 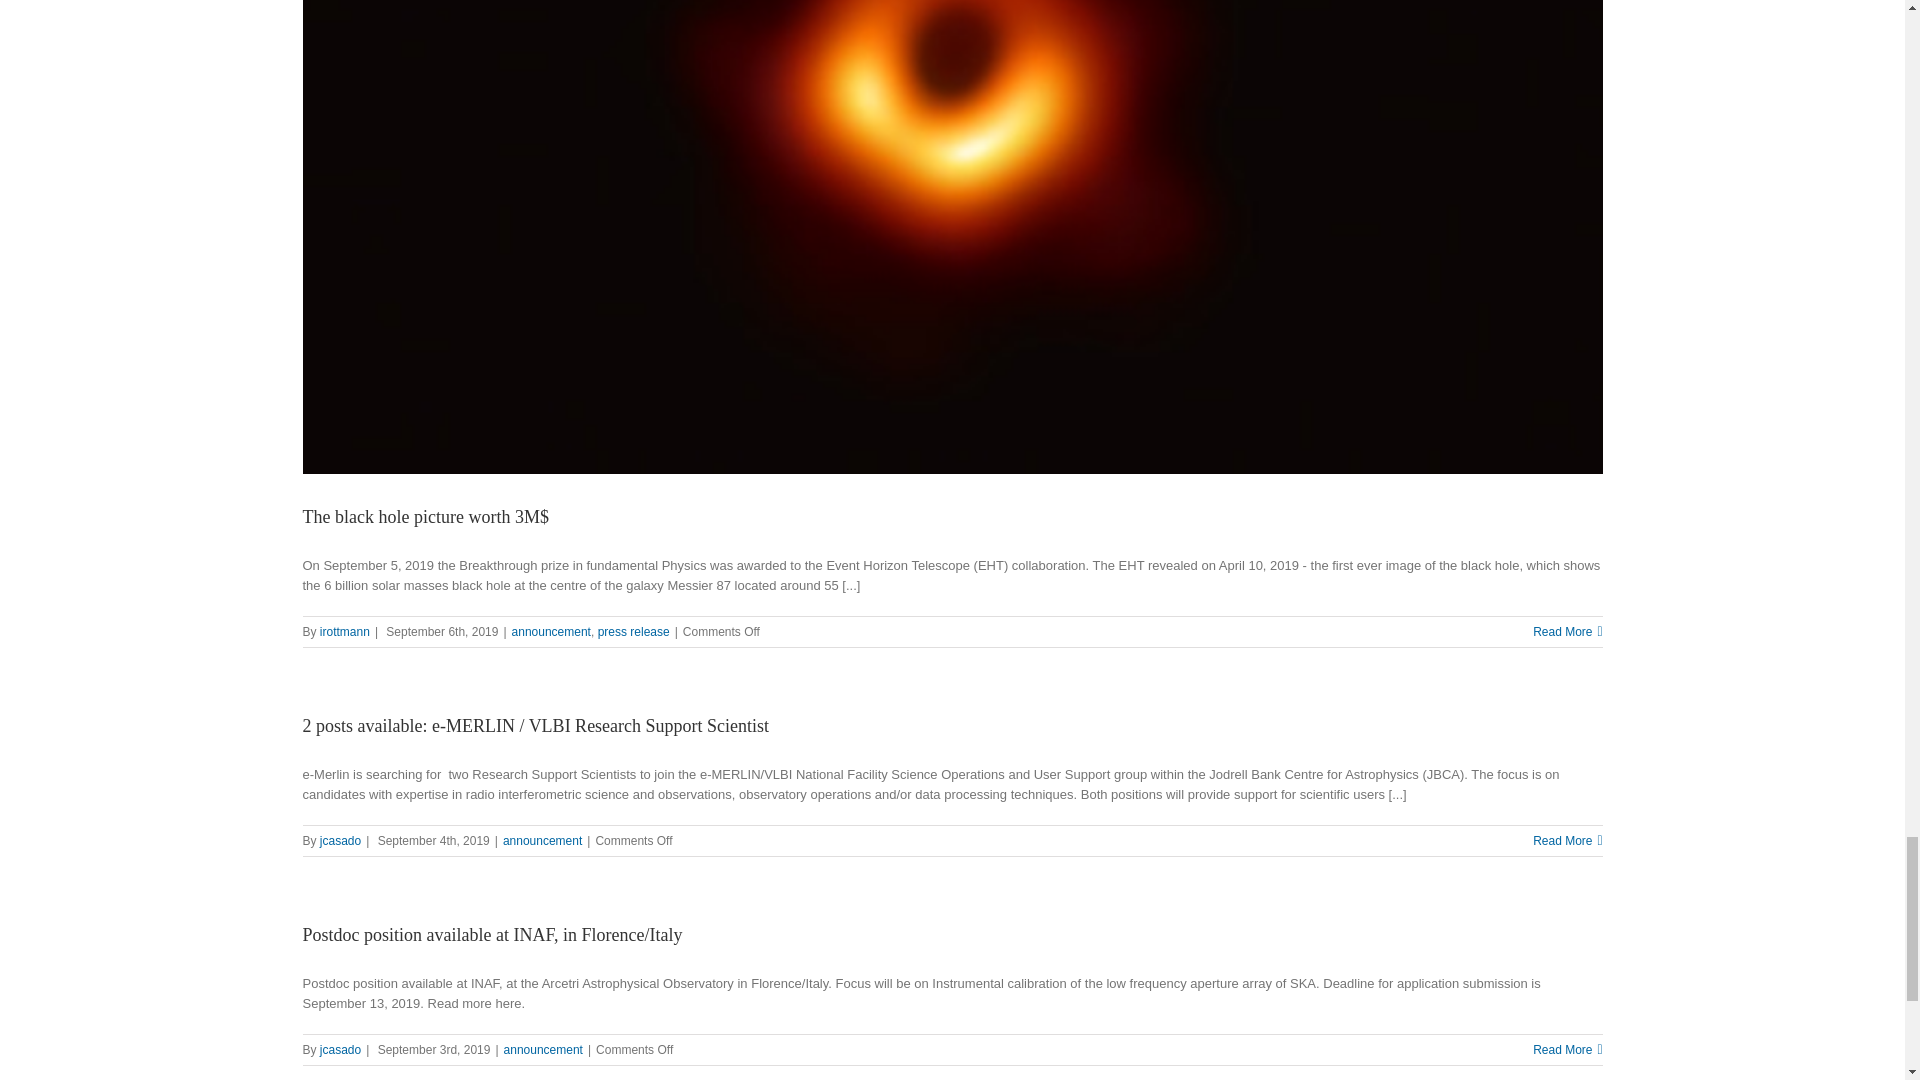 I want to click on Posts by irottmann, so click(x=345, y=632).